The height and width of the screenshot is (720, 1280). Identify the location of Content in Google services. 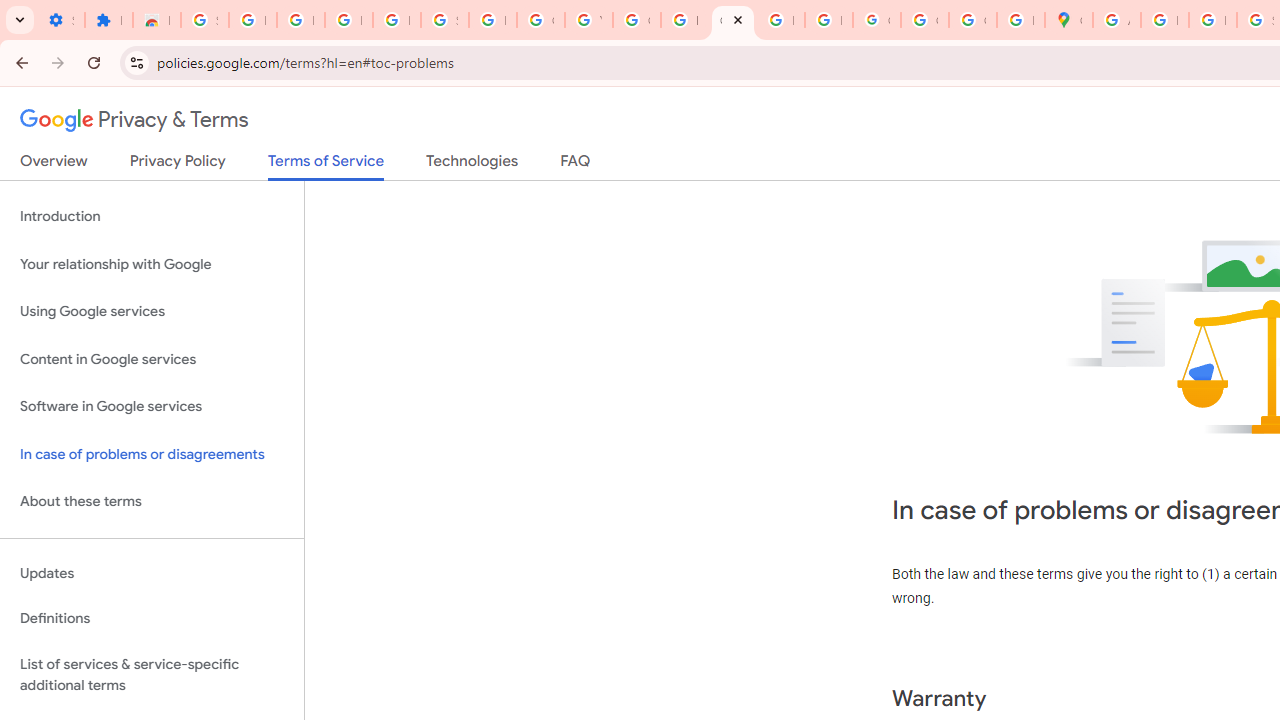
(152, 358).